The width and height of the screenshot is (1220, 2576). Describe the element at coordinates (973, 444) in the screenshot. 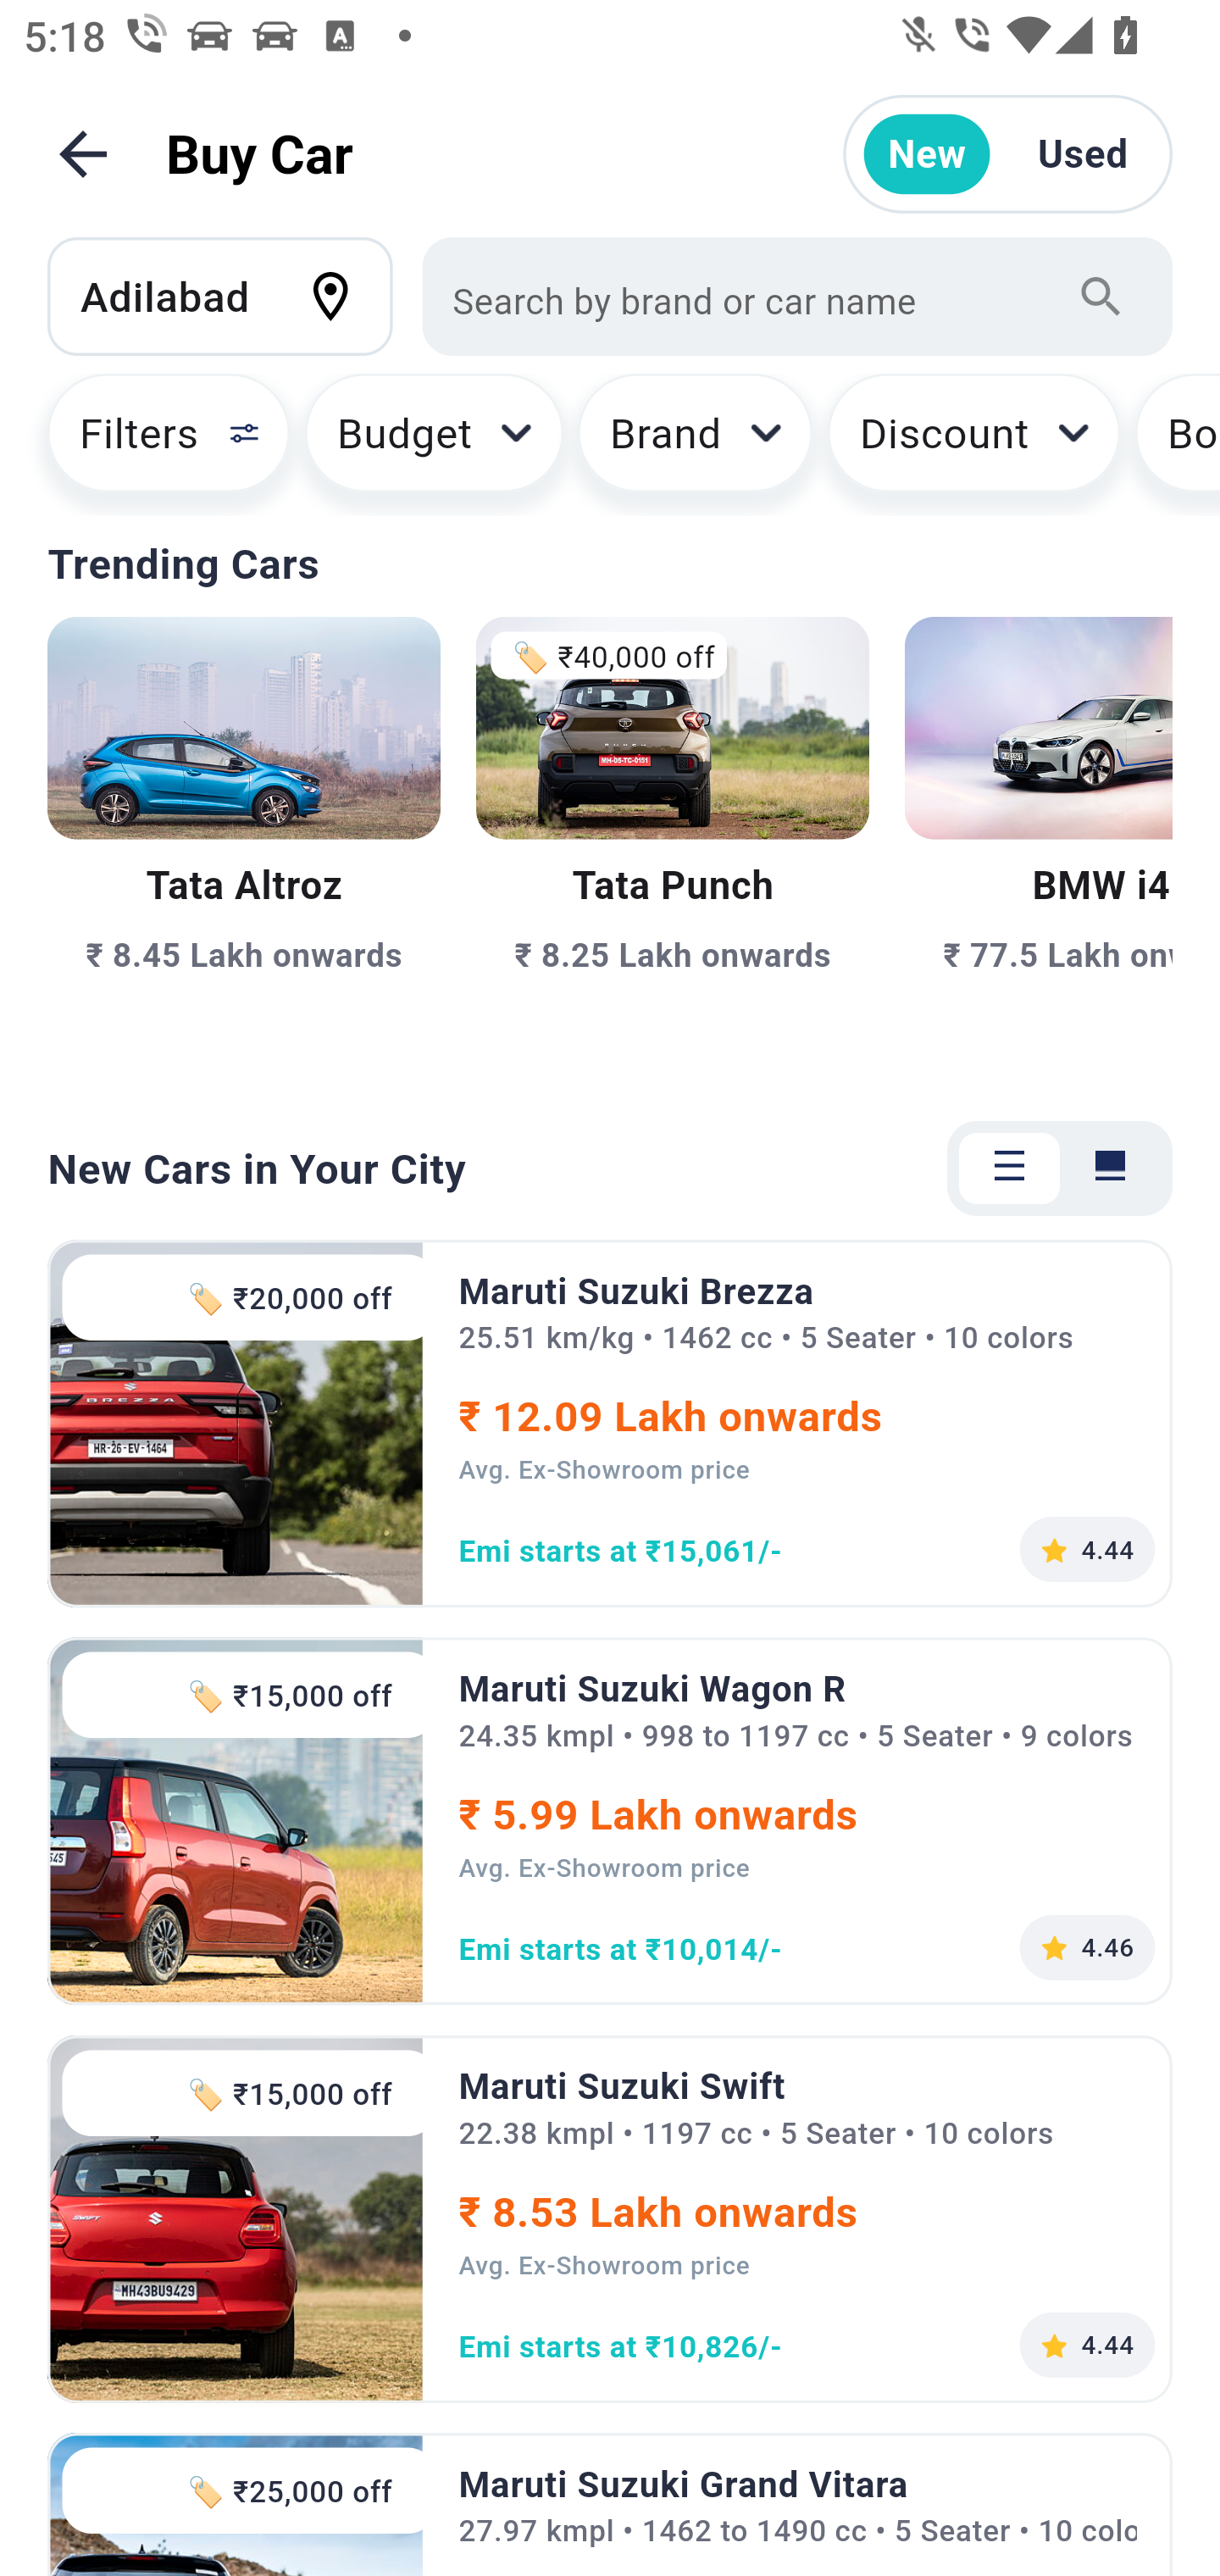

I see `Discount` at that location.